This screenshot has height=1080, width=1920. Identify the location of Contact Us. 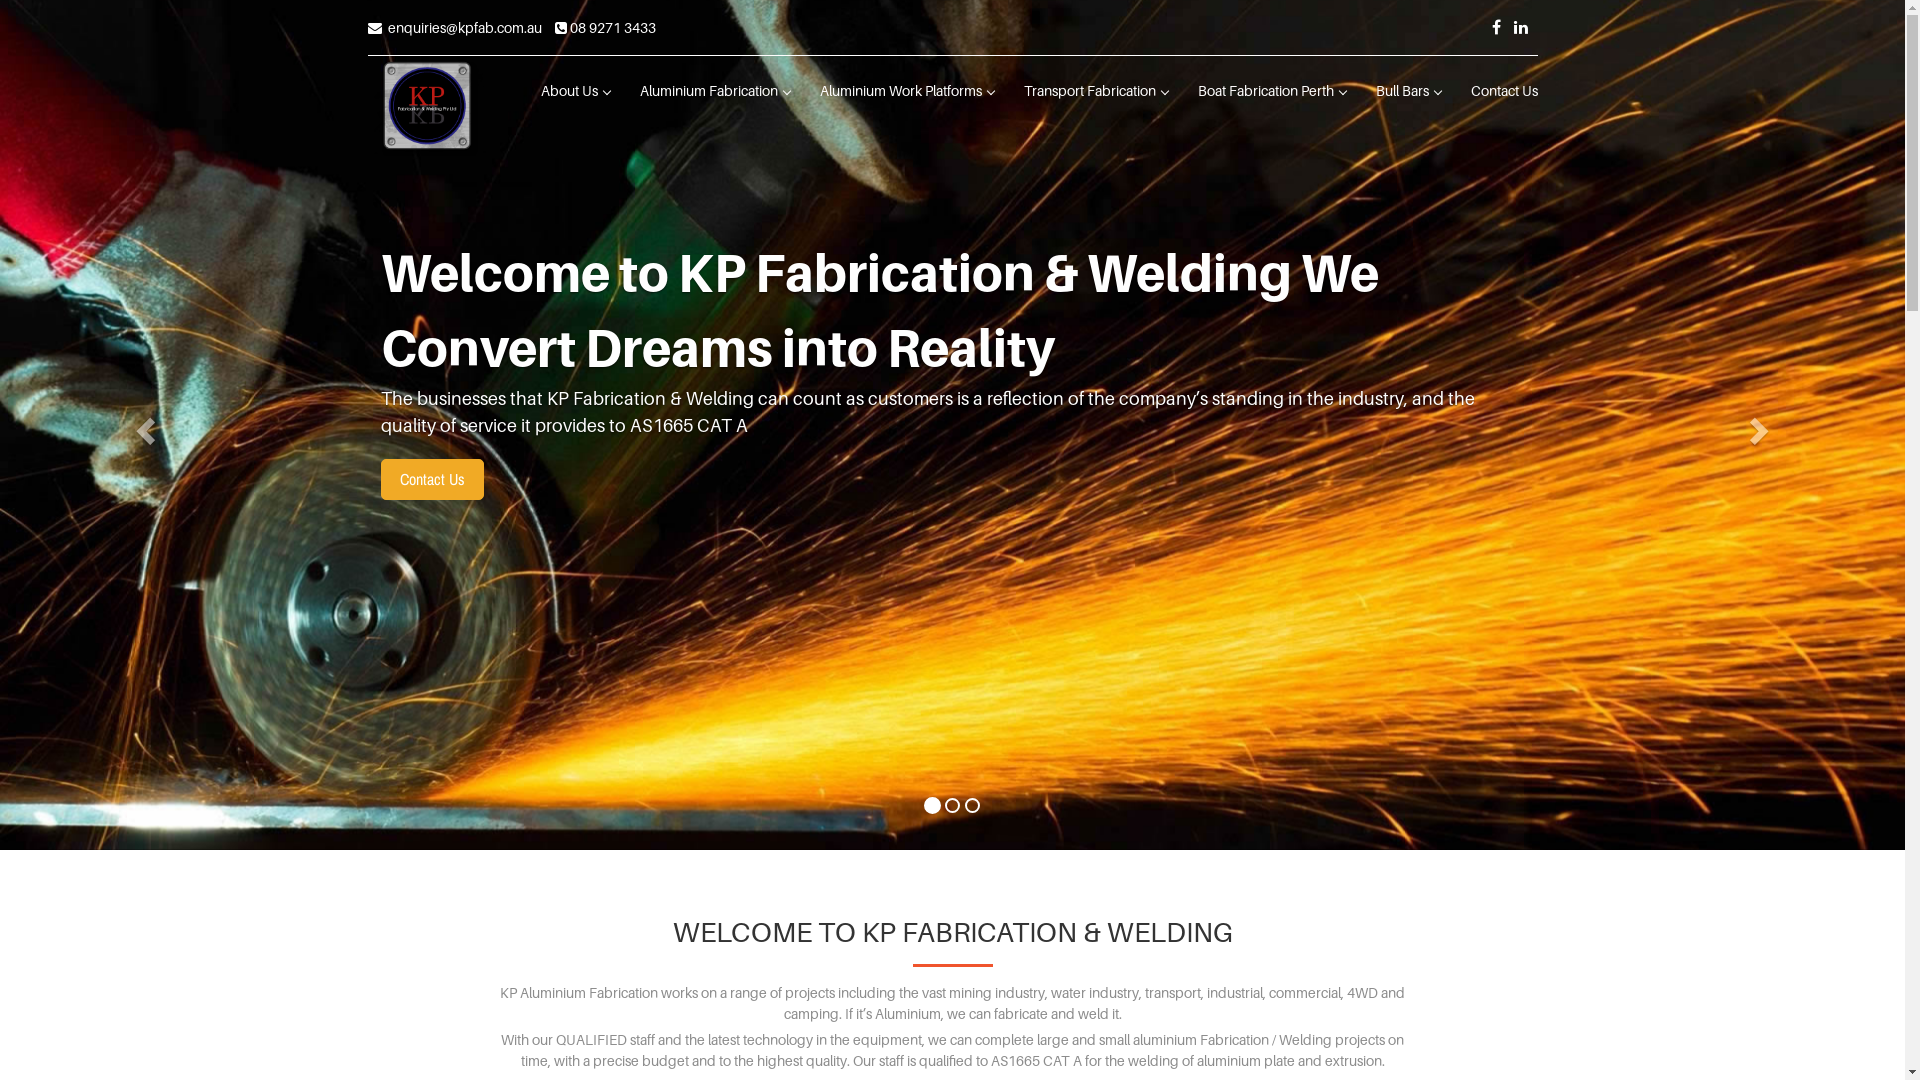
(432, 480).